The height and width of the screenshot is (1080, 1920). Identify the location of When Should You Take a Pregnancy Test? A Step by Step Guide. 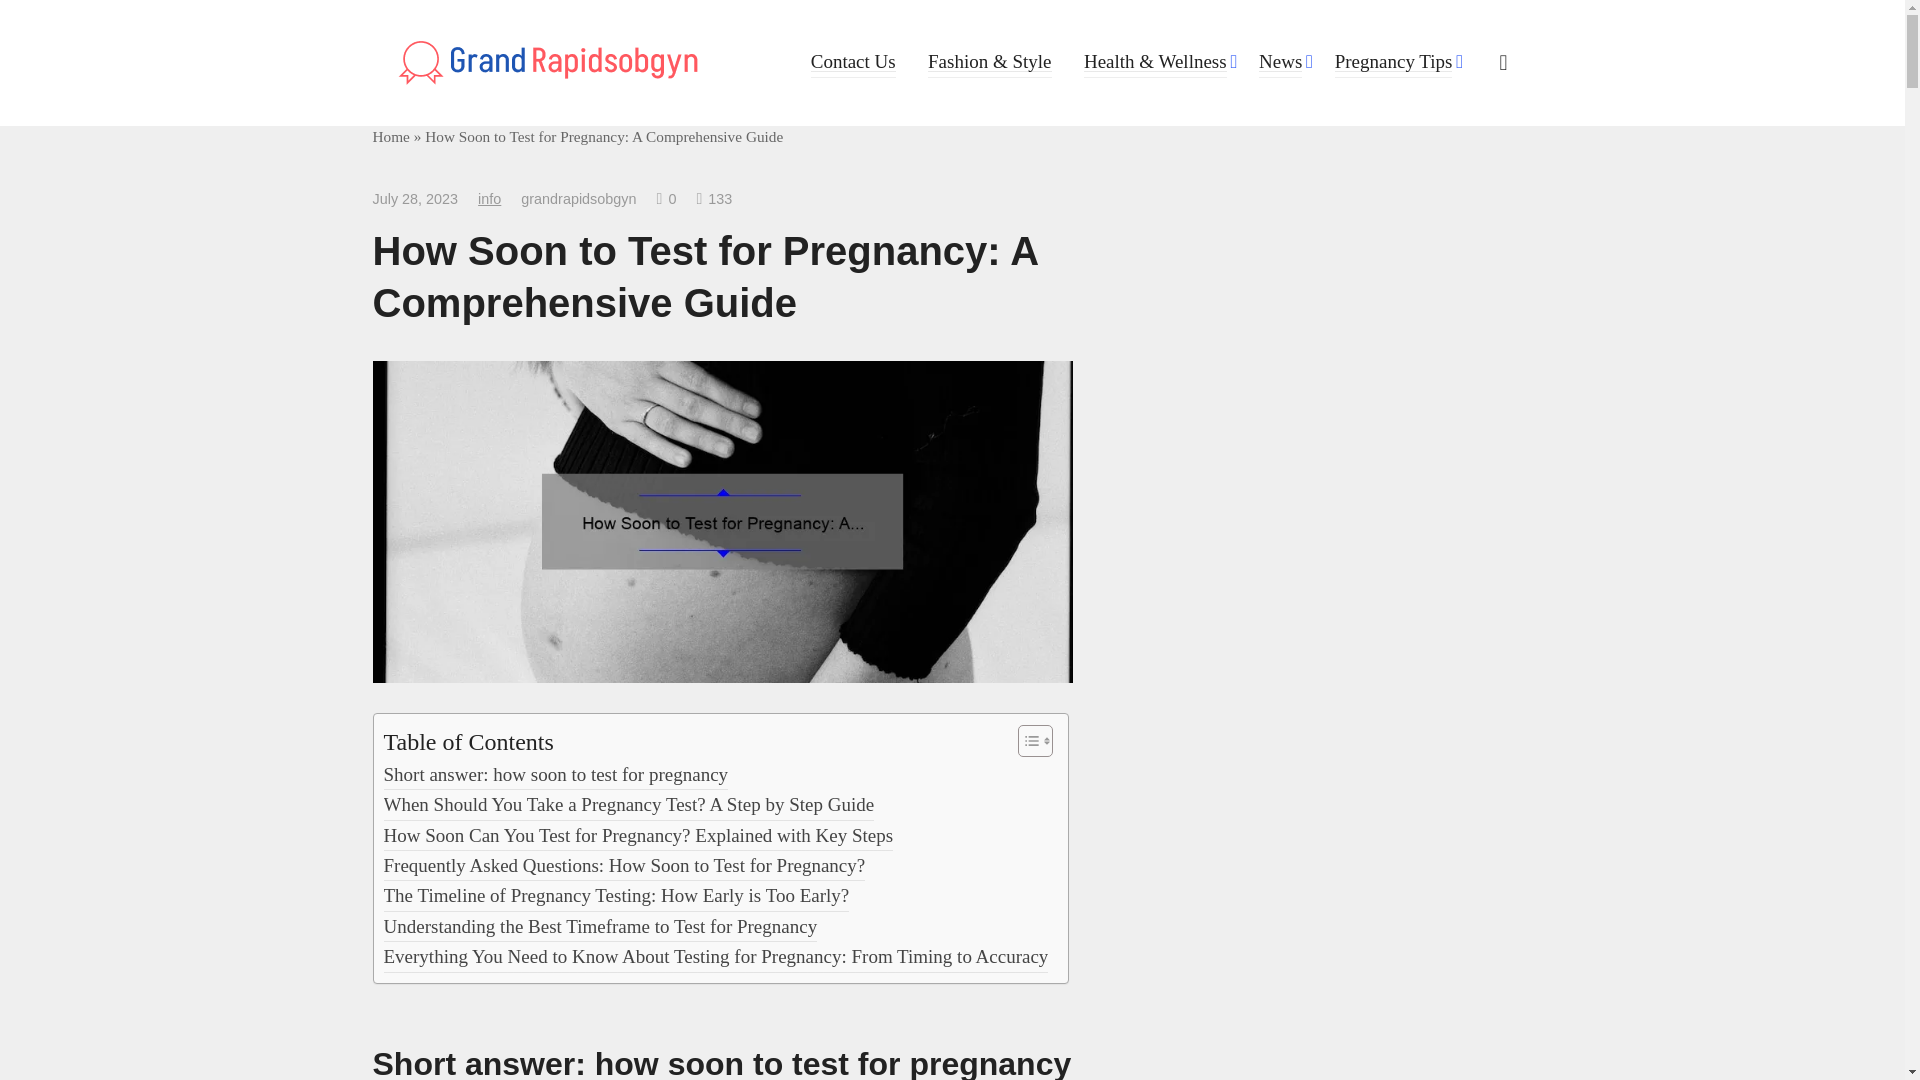
(630, 804).